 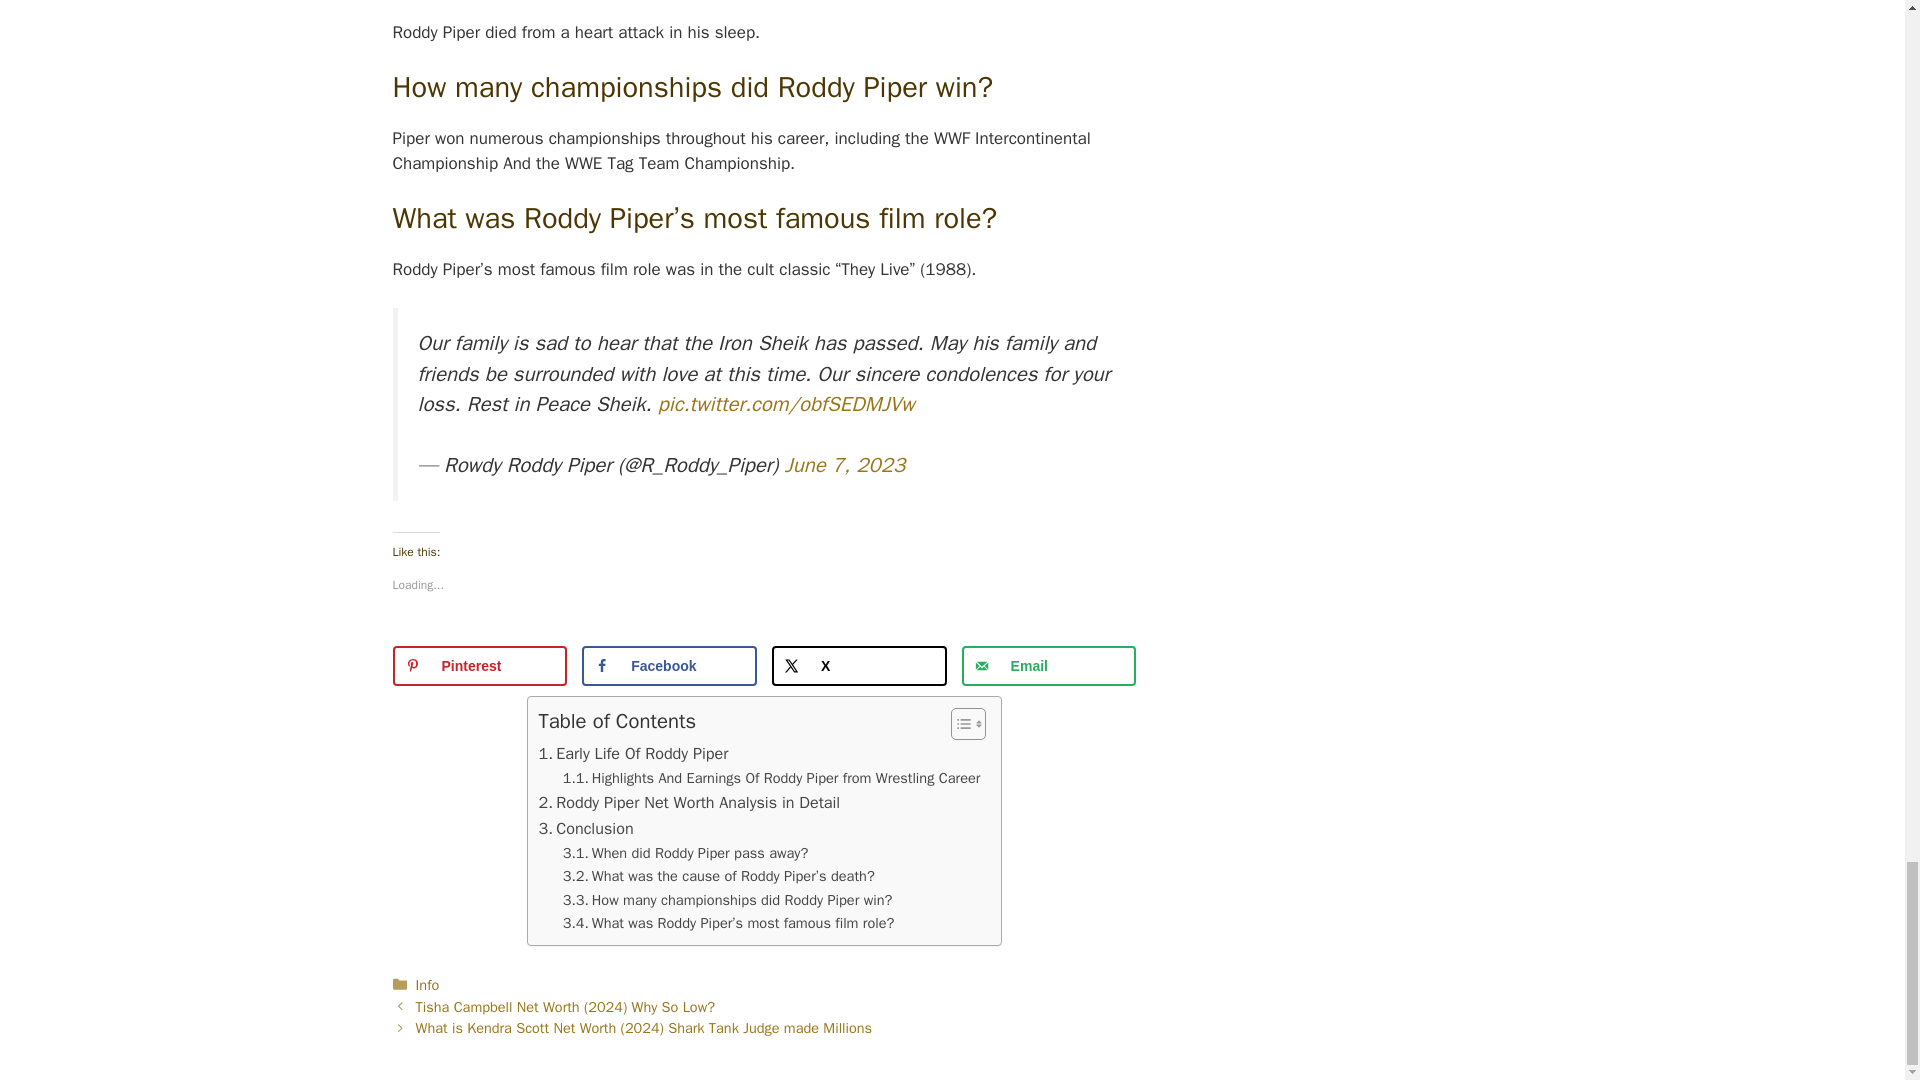 I want to click on Save to Pinterest, so click(x=478, y=665).